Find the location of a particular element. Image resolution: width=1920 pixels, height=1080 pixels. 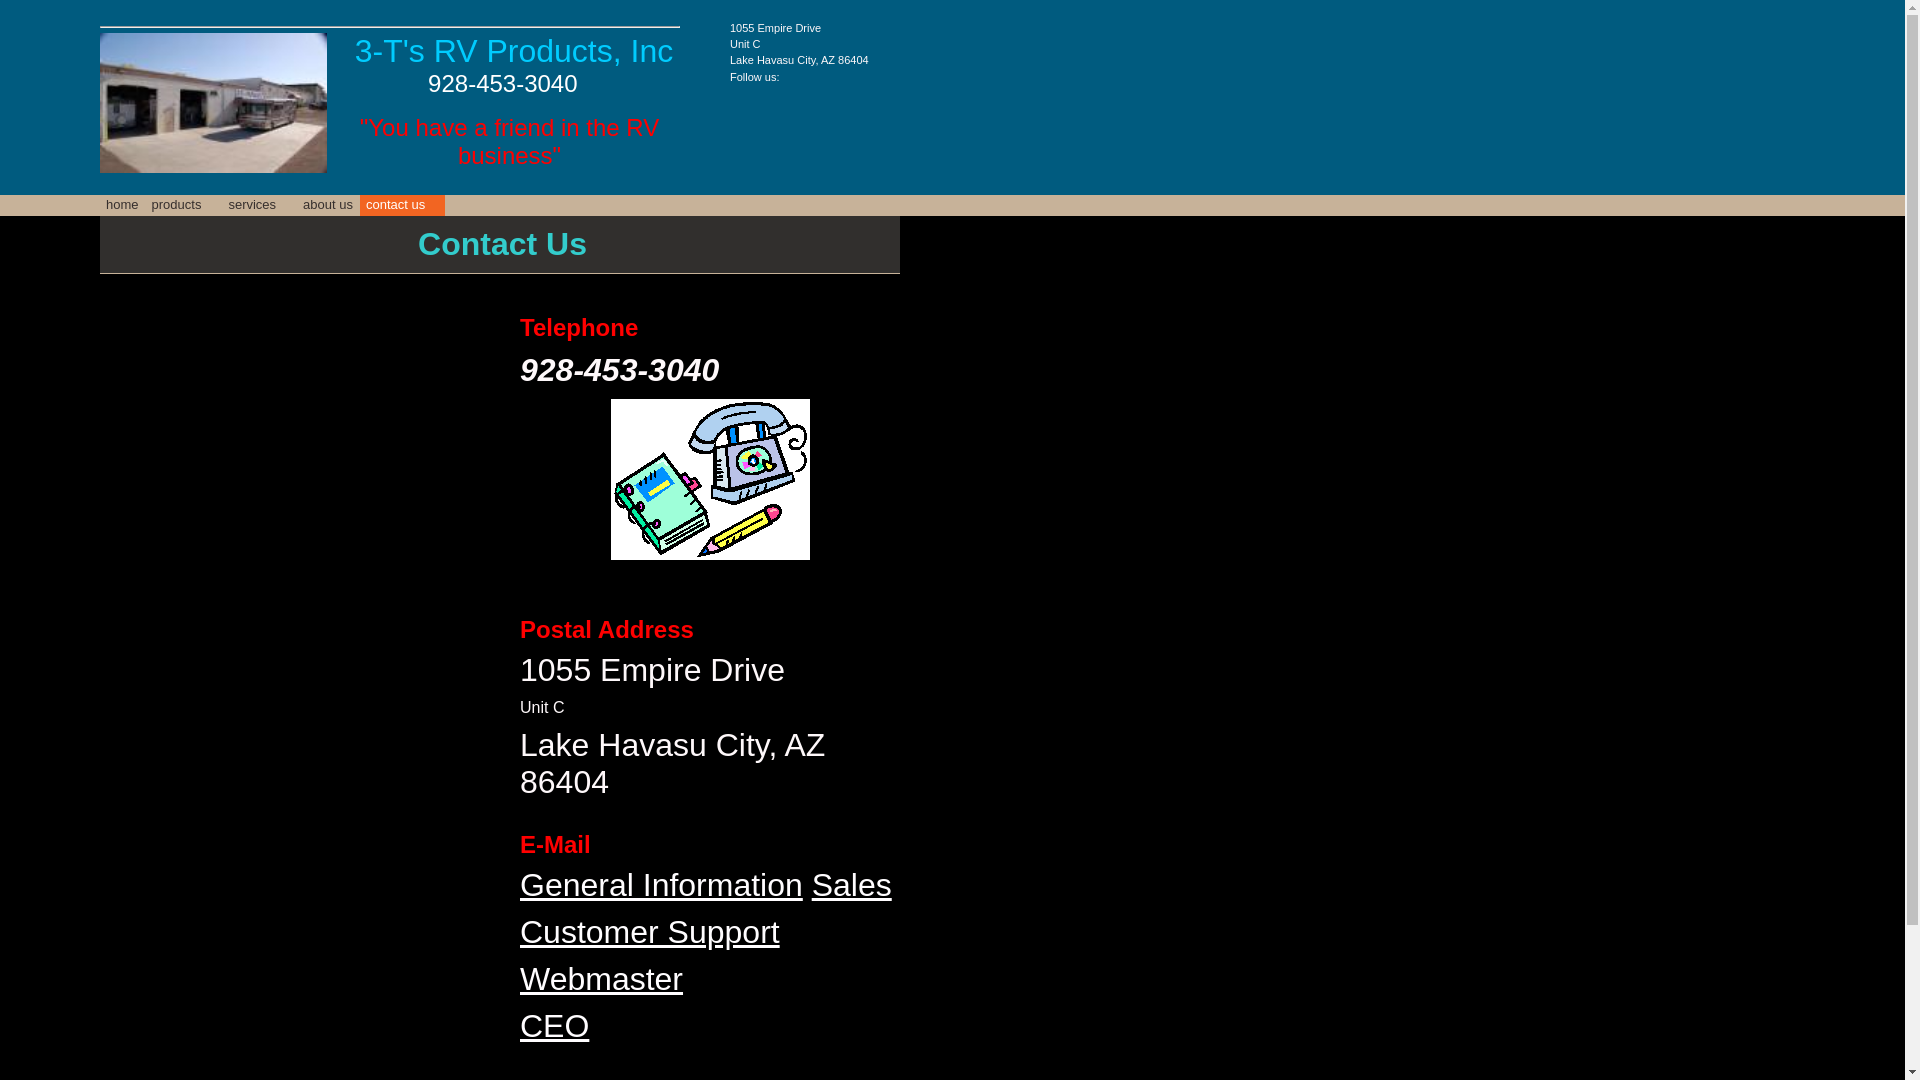

home is located at coordinates (122, 206).